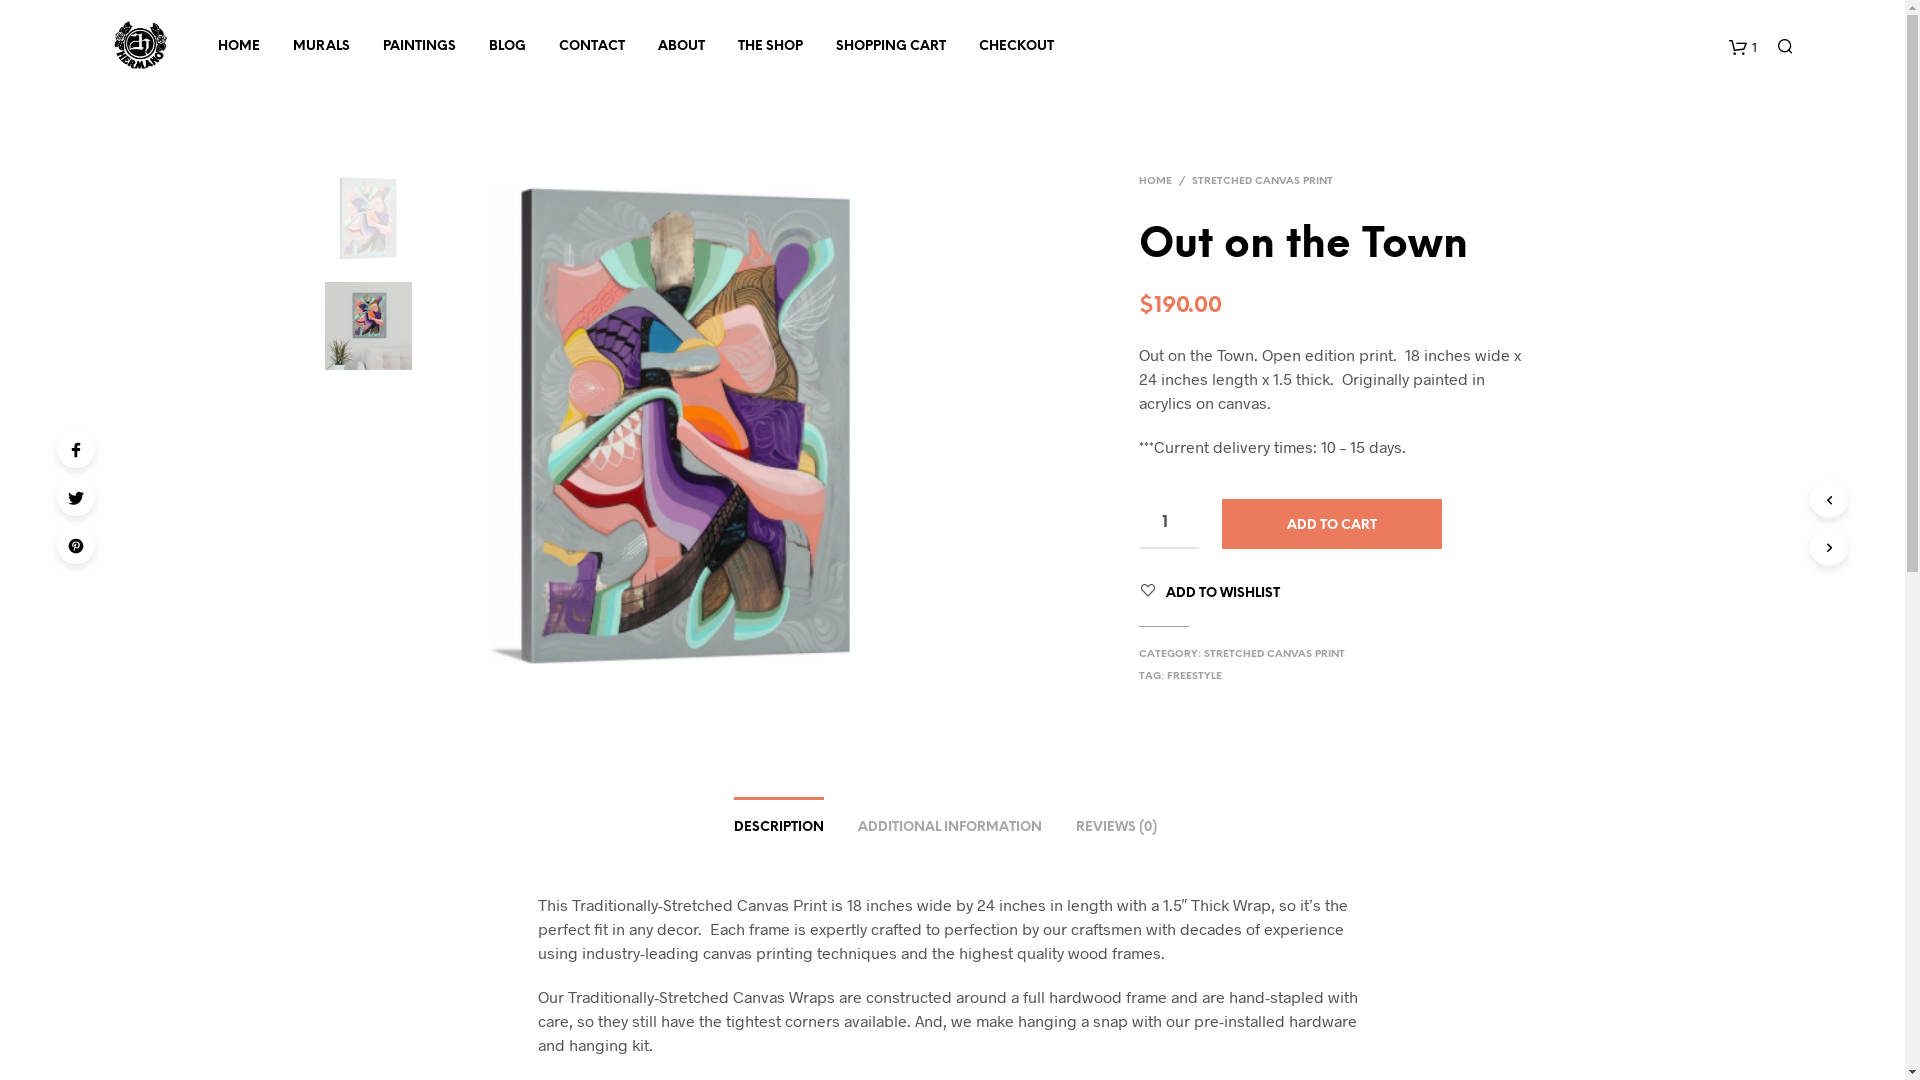 Image resolution: width=1920 pixels, height=1080 pixels. Describe the element at coordinates (950, 822) in the screenshot. I see `ADDITIONAL INFORMATION` at that location.